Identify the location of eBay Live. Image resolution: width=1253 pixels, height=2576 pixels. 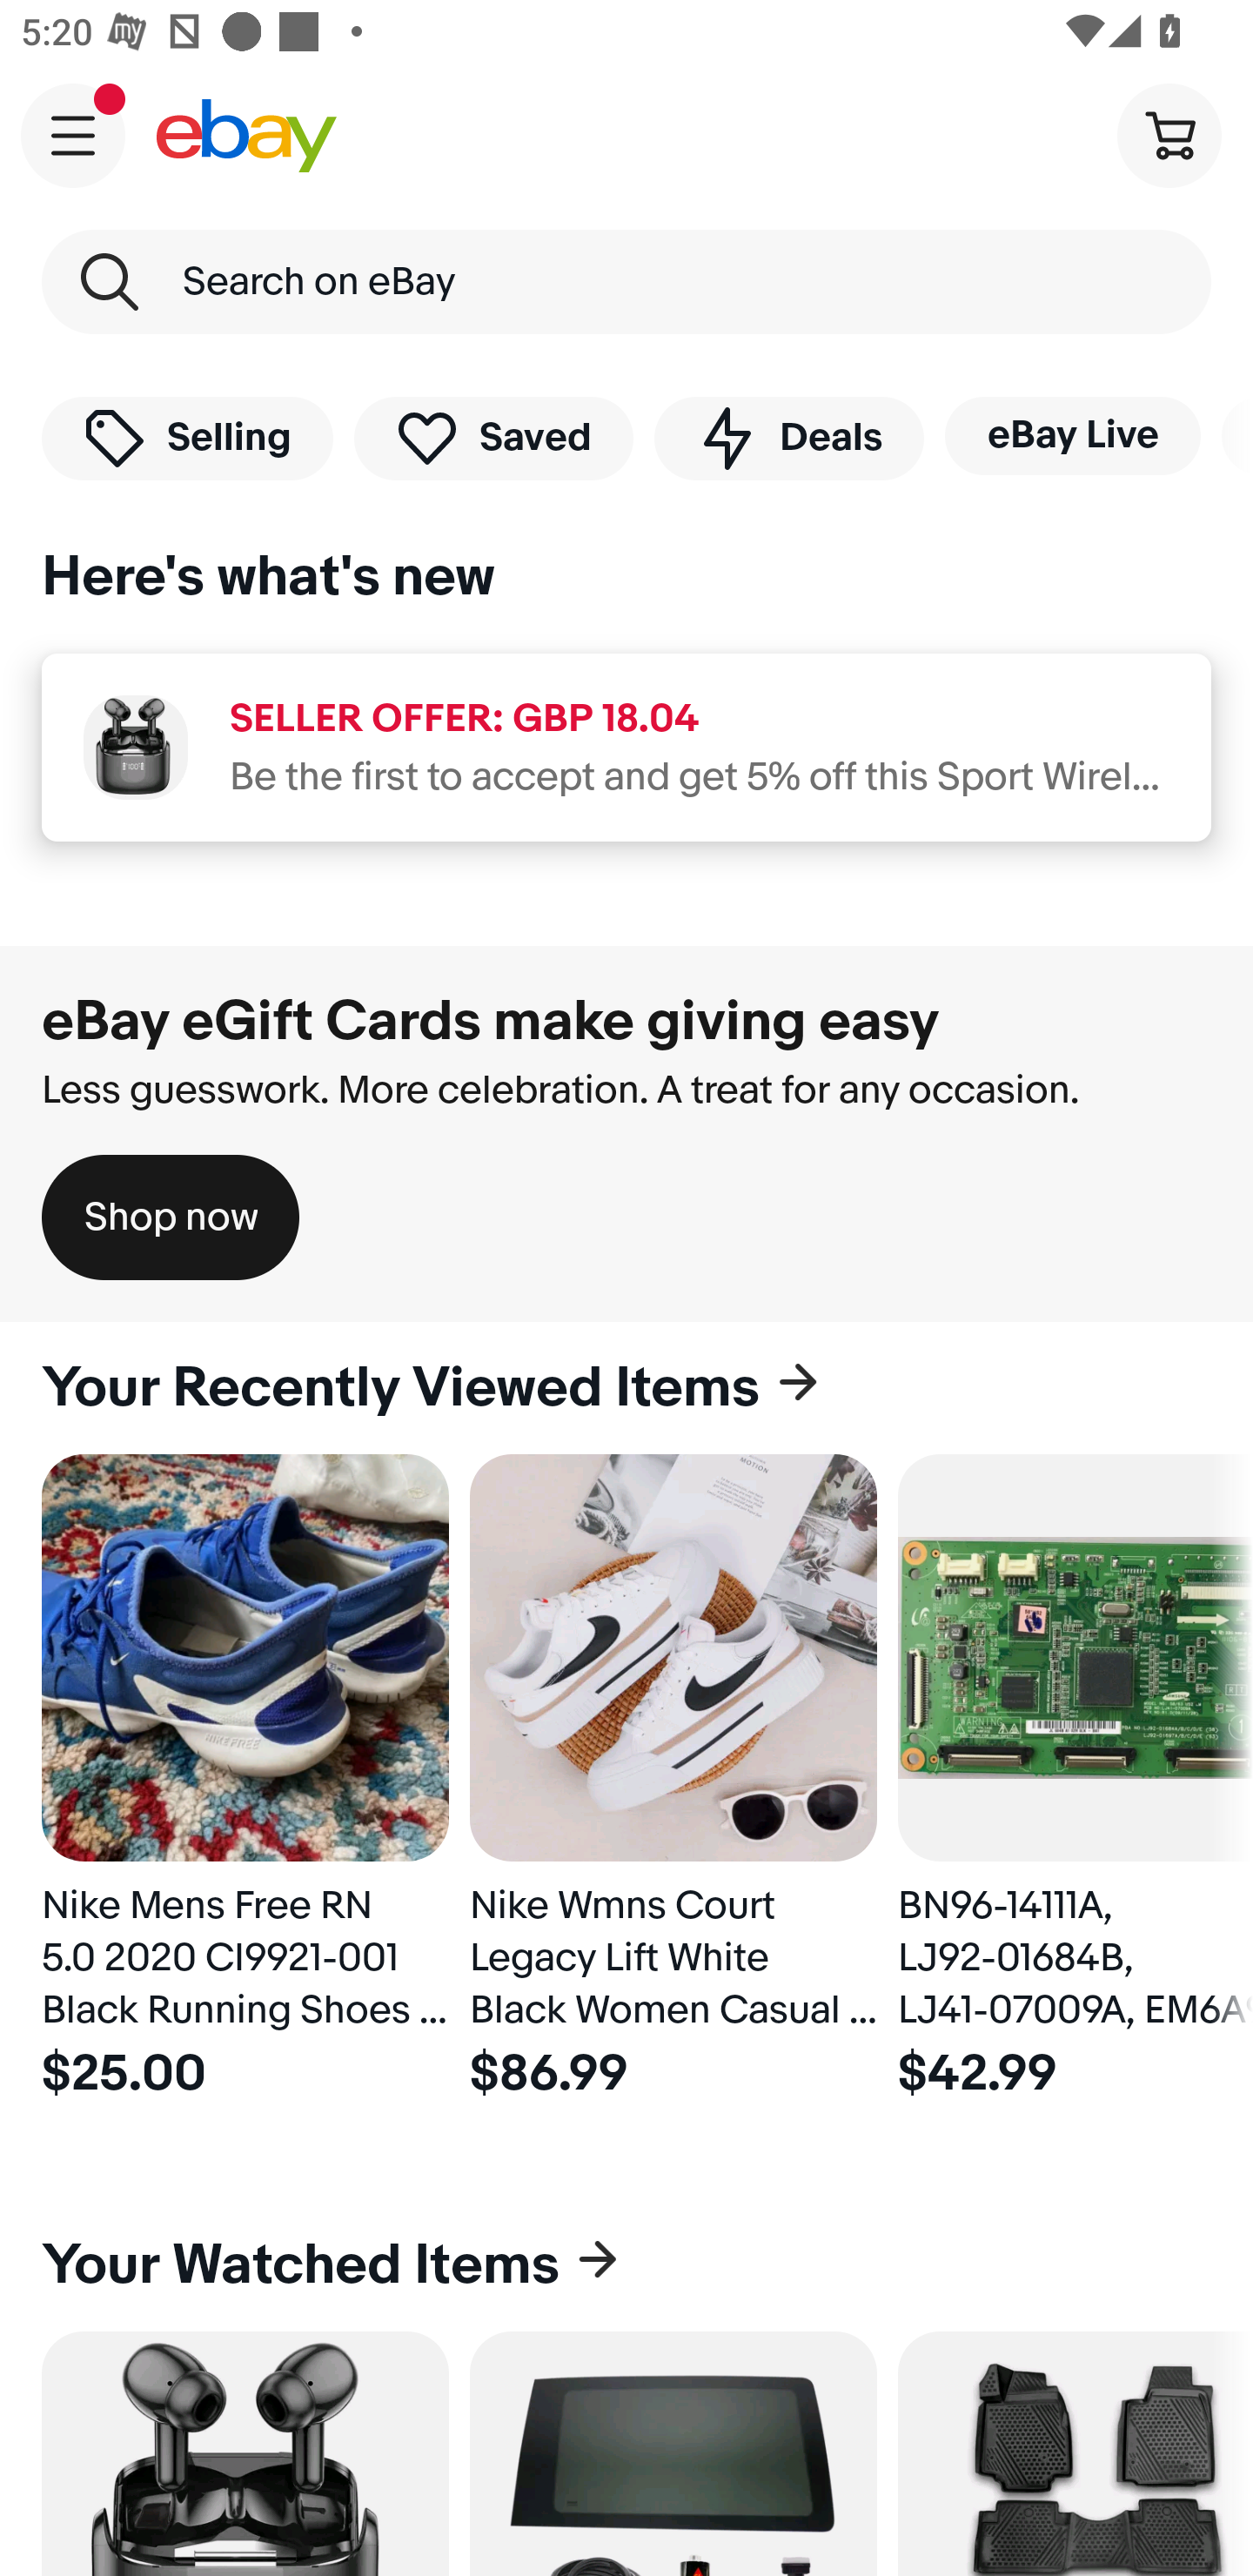
(1072, 435).